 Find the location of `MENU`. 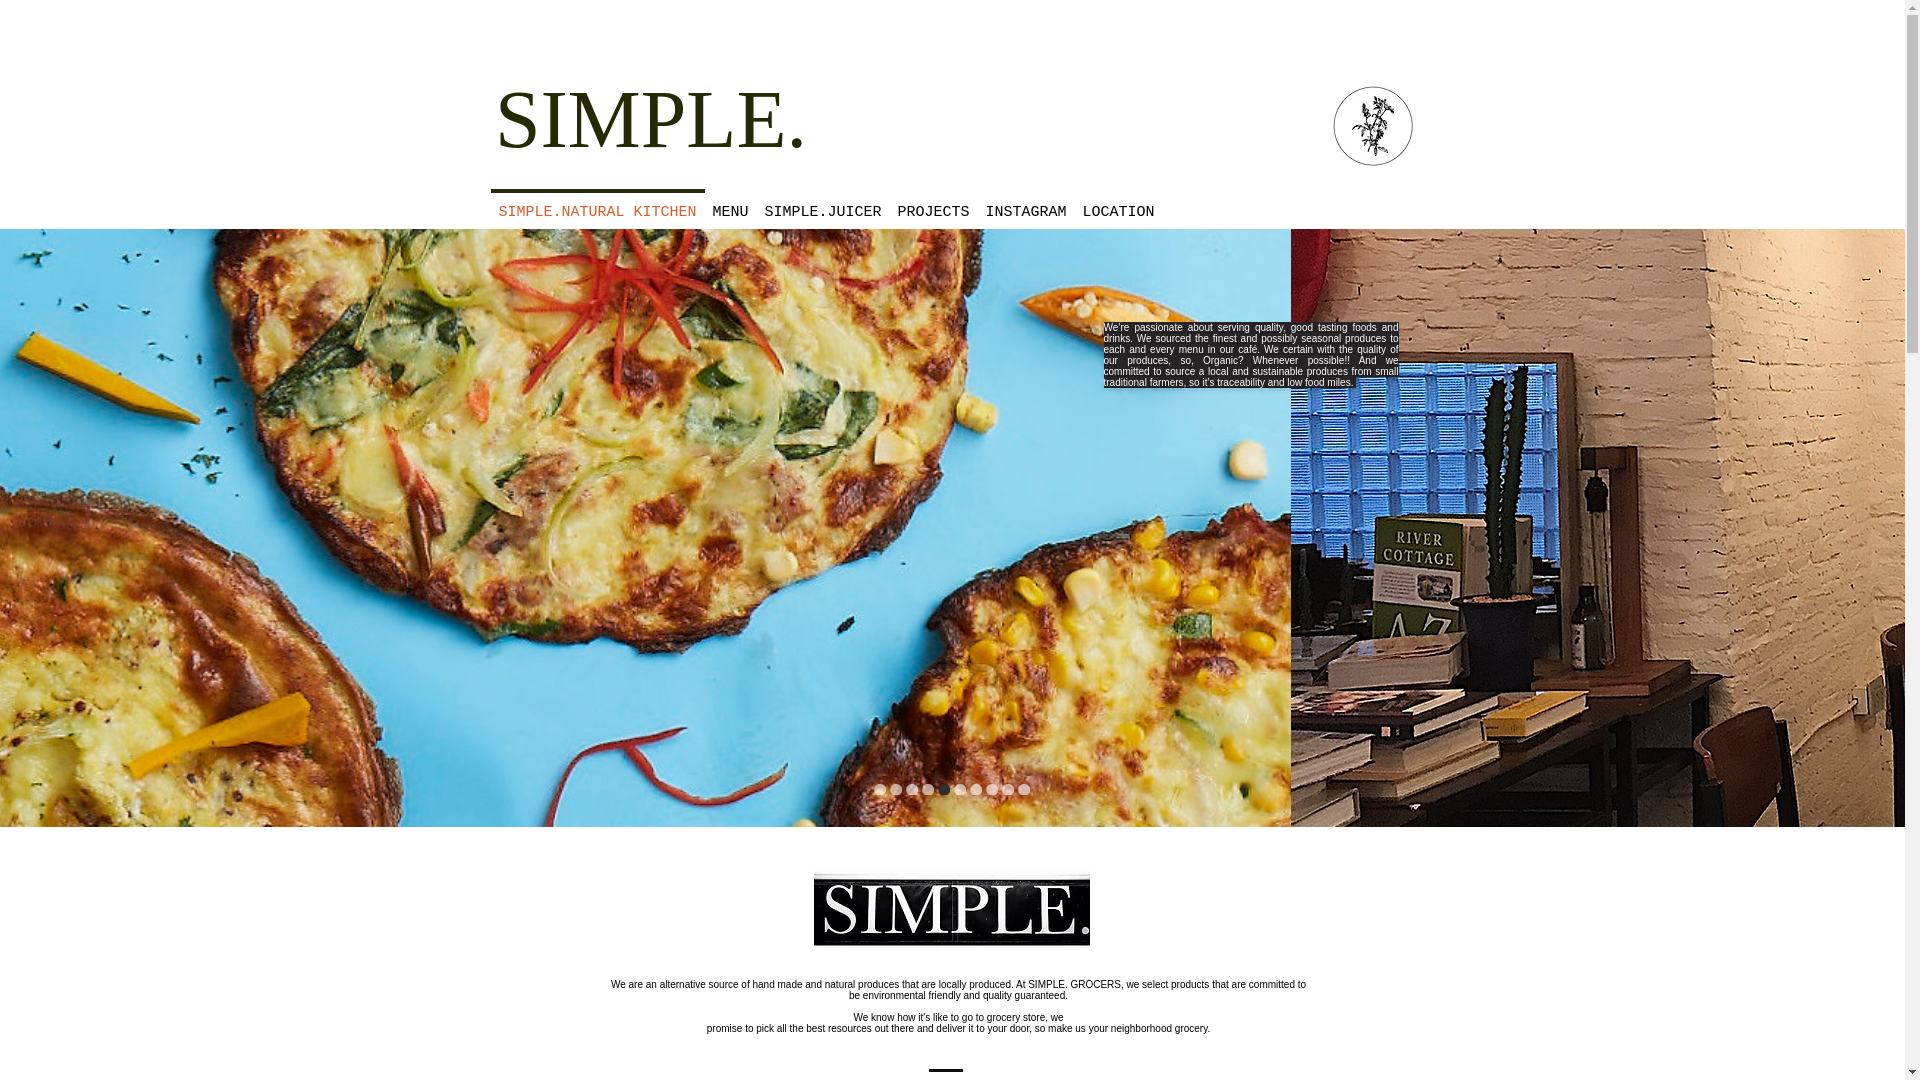

MENU is located at coordinates (730, 204).